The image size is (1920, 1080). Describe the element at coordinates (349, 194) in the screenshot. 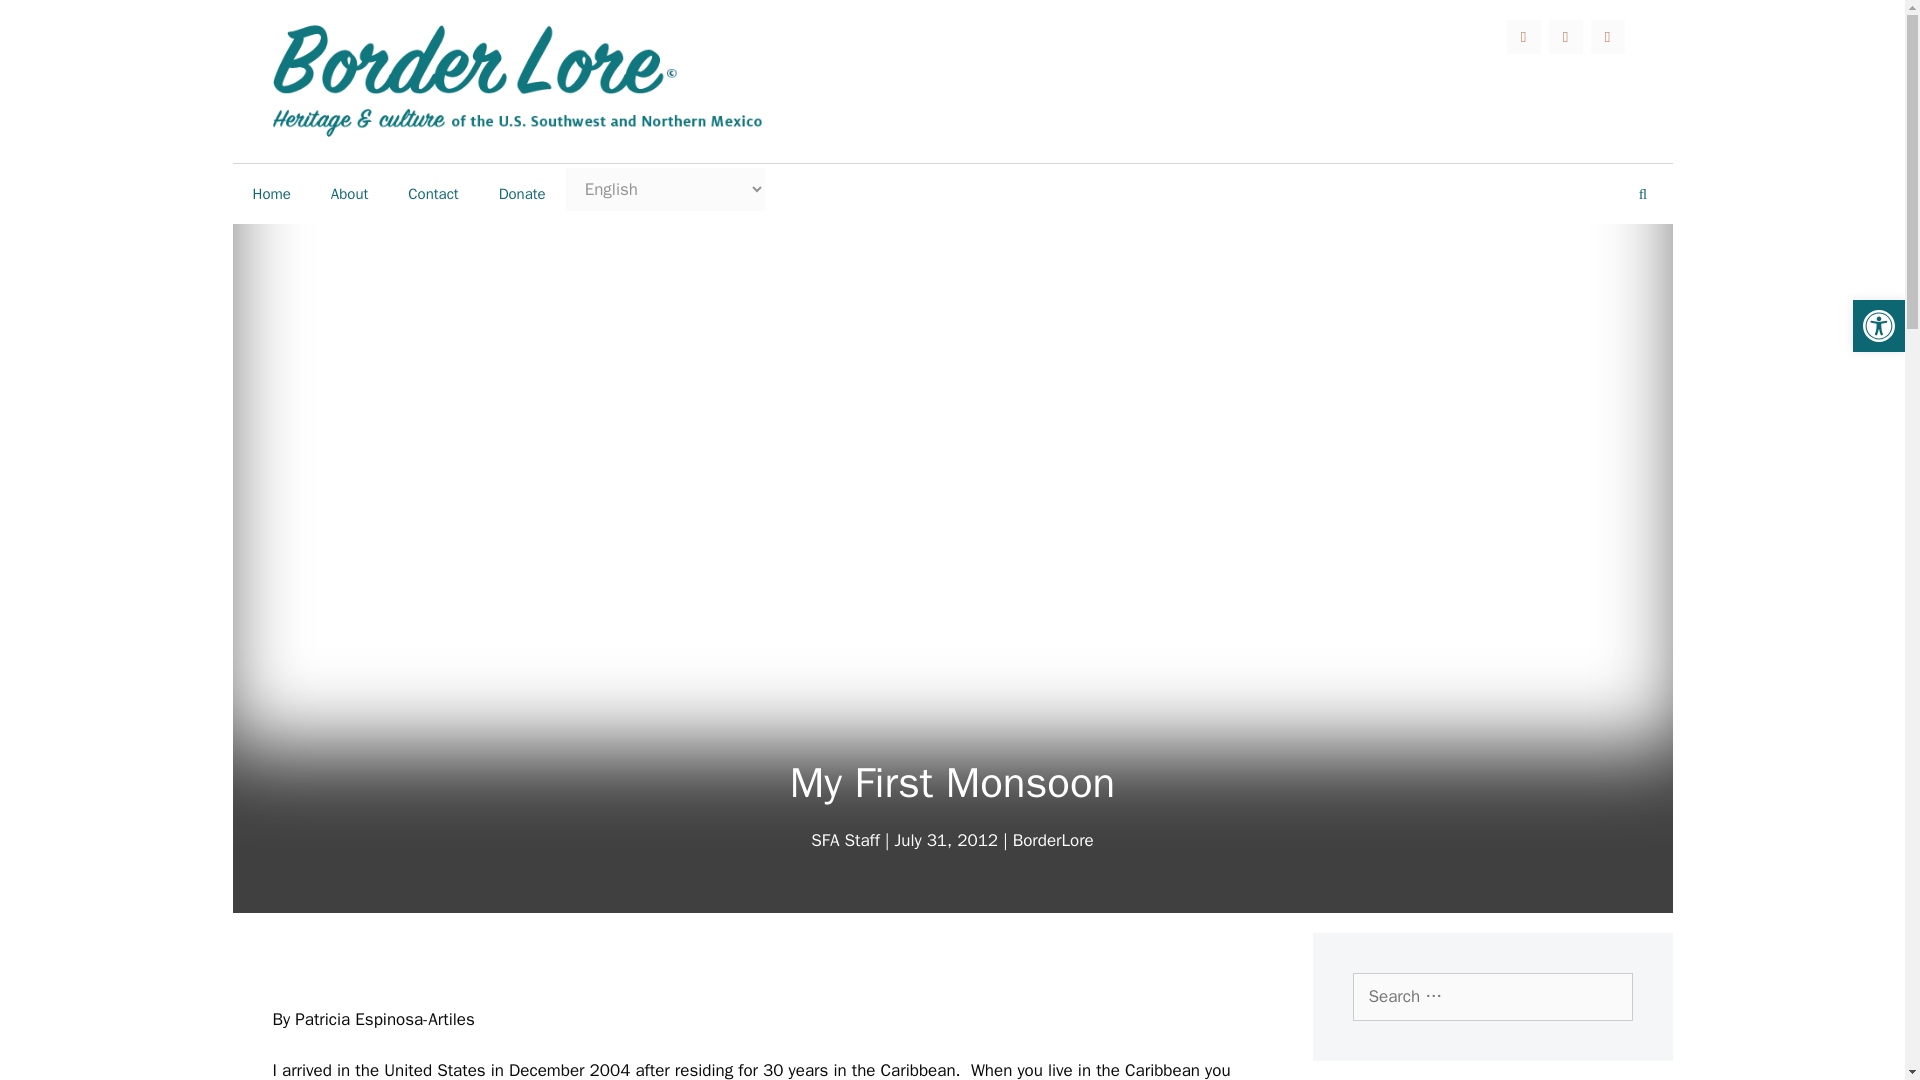

I see `About` at that location.